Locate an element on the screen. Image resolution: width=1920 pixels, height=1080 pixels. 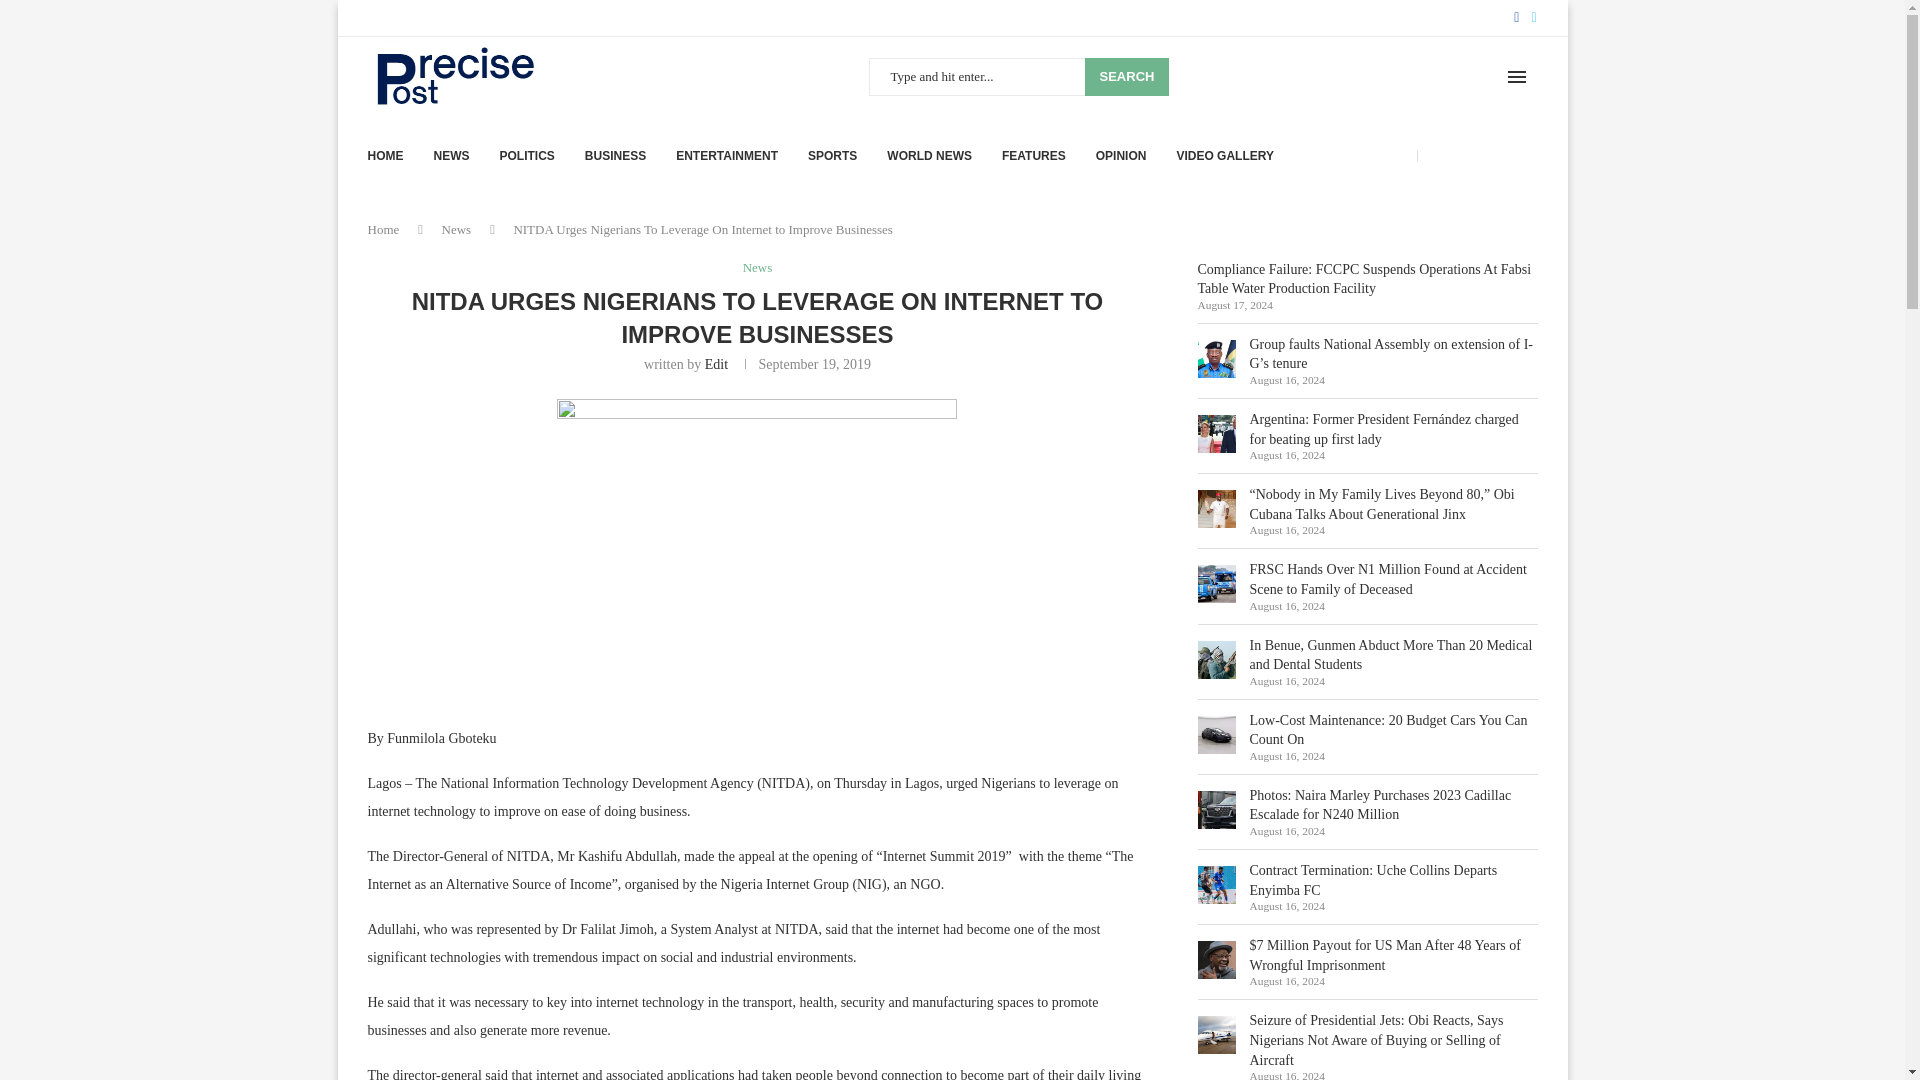
POLITICS is located at coordinates (526, 156).